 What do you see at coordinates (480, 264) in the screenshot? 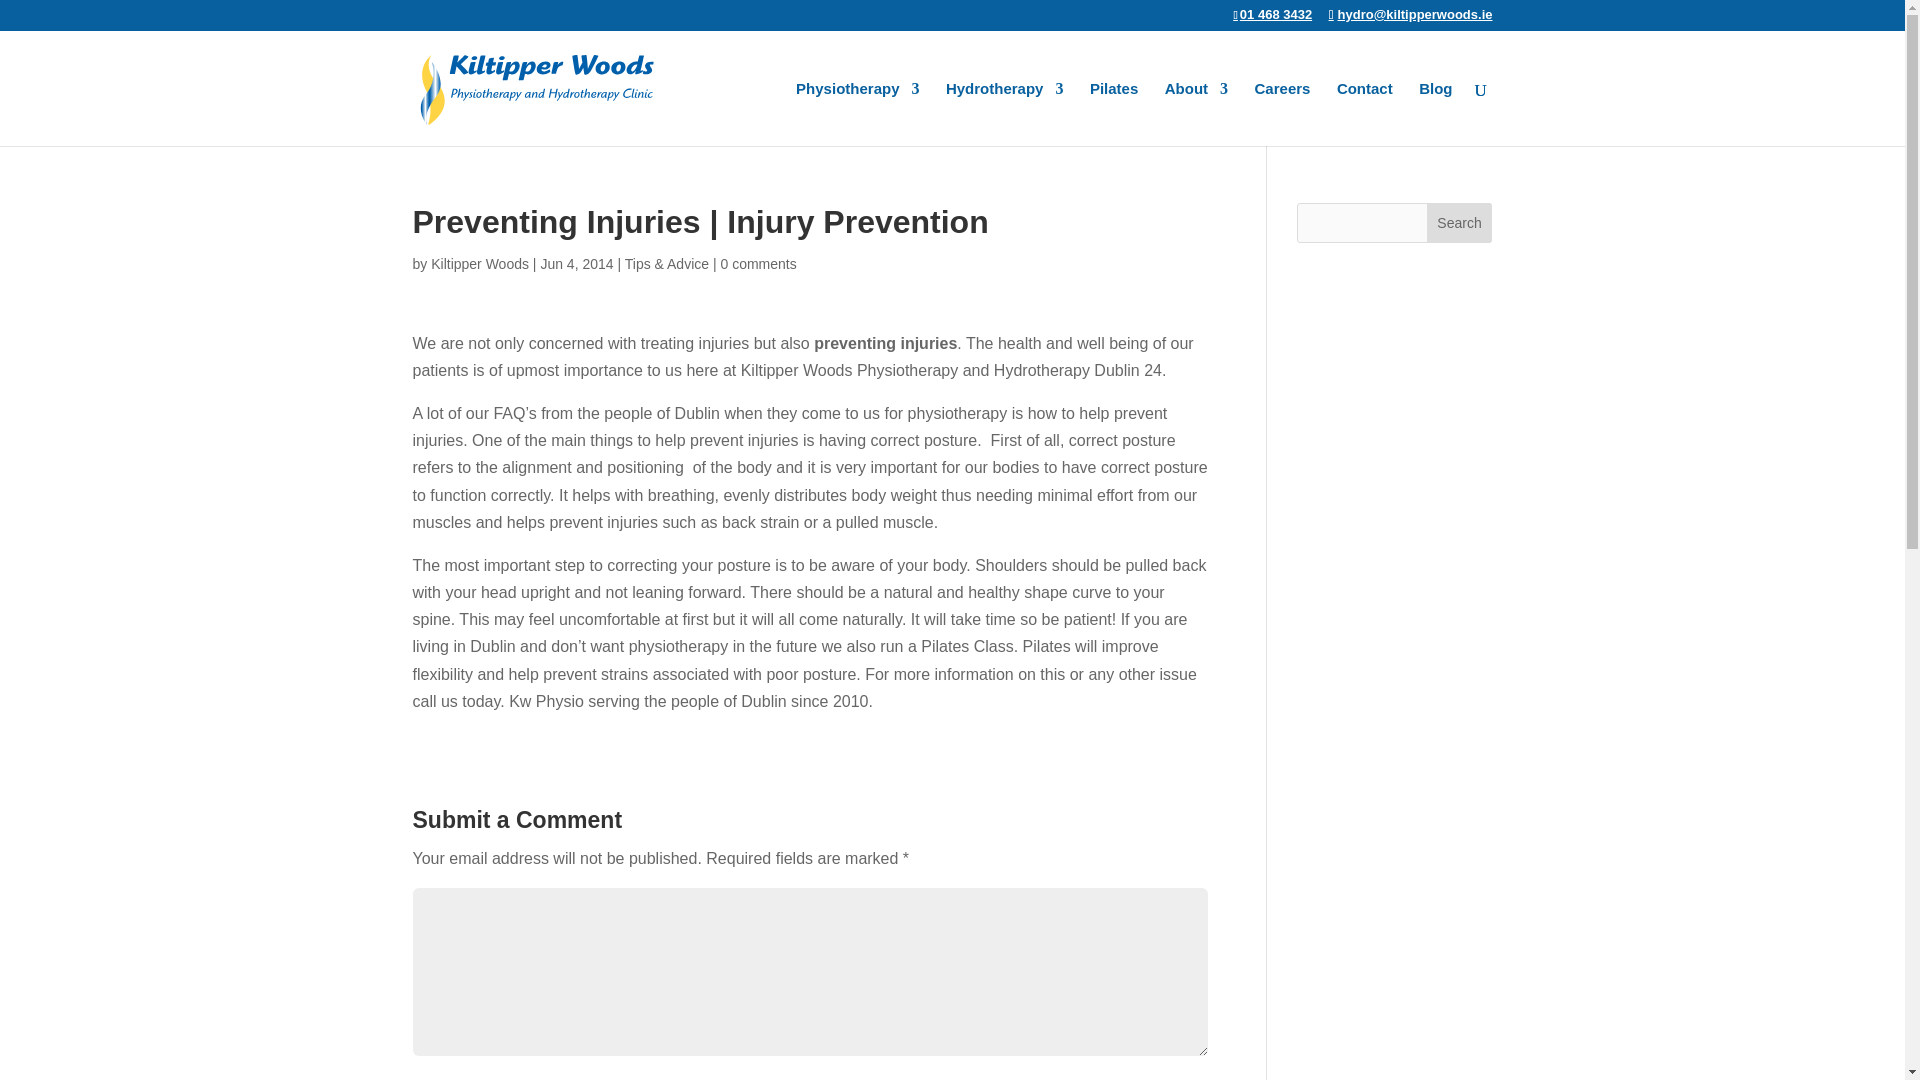
I see `Posts by Kiltipper Woods` at bounding box center [480, 264].